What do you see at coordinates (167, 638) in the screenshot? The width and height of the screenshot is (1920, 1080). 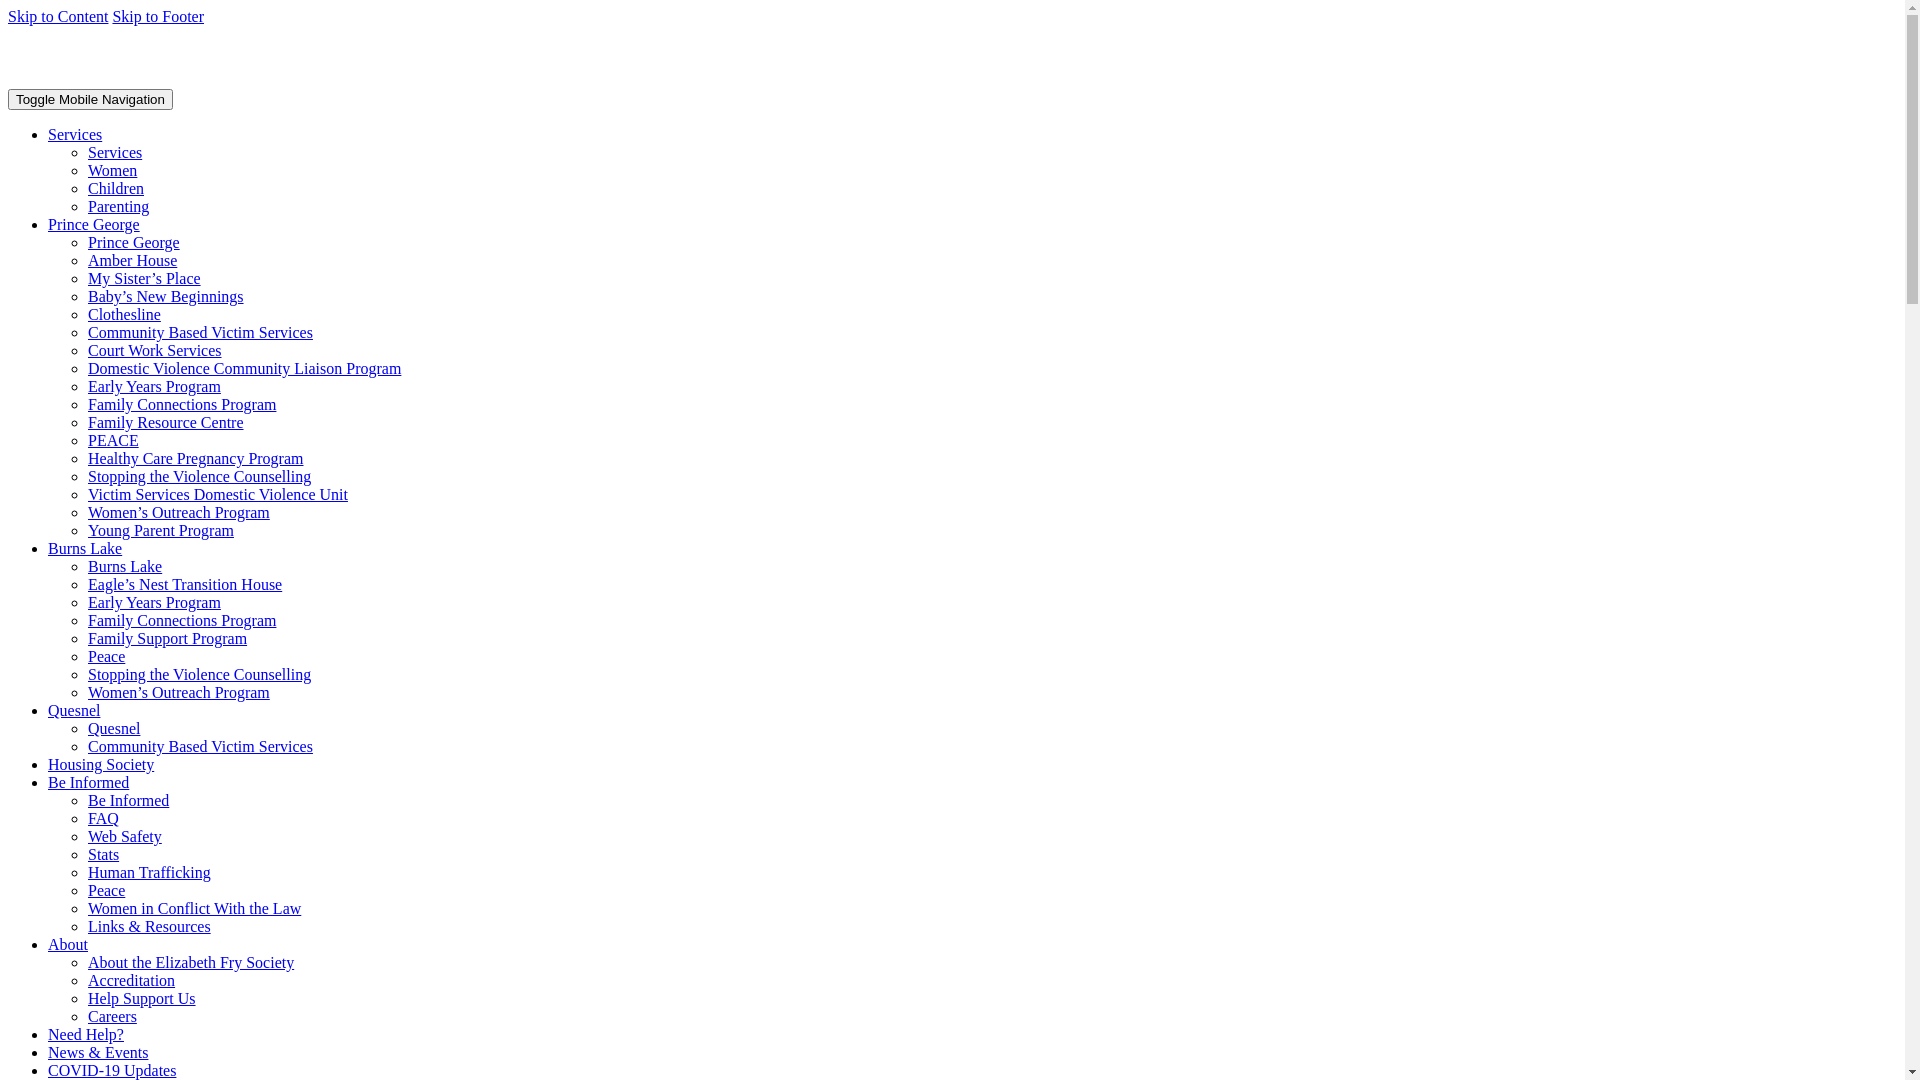 I see `Family Support Program` at bounding box center [167, 638].